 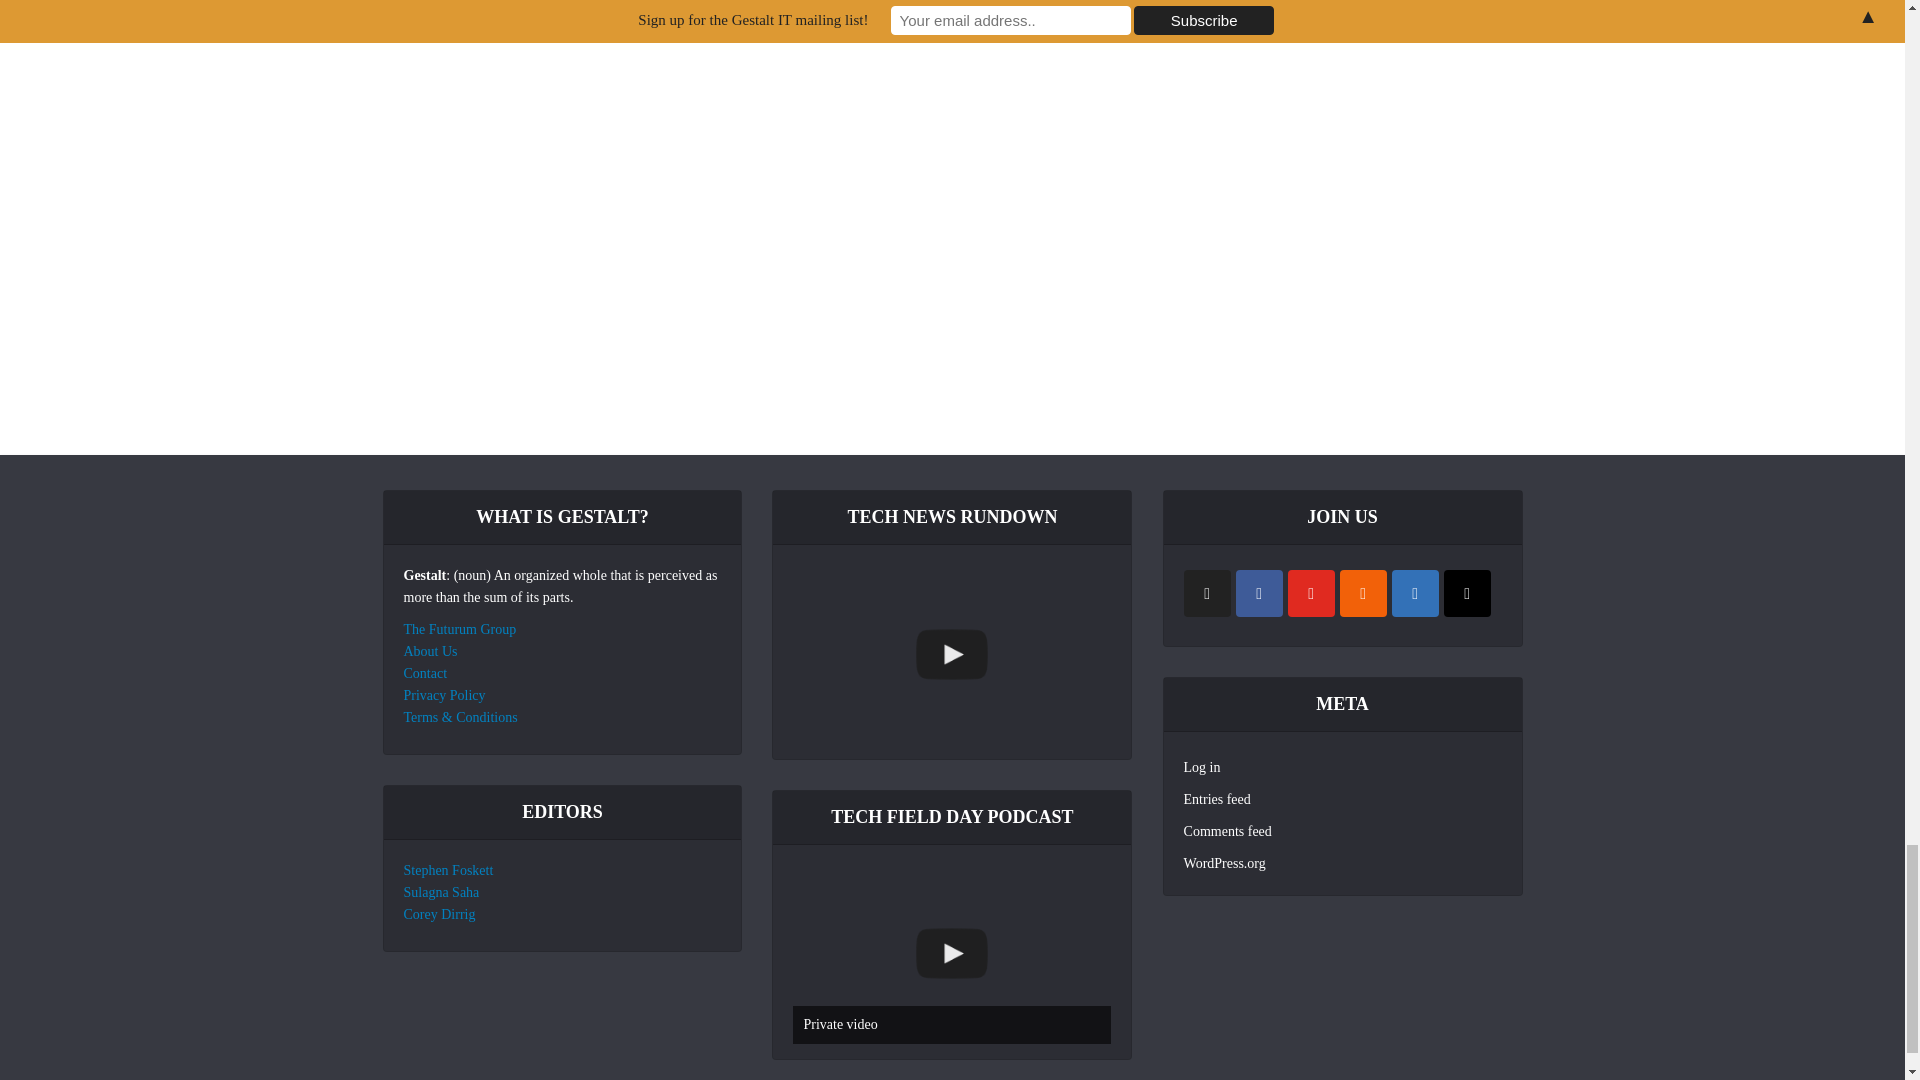 I want to click on RSS, so click(x=1363, y=593).